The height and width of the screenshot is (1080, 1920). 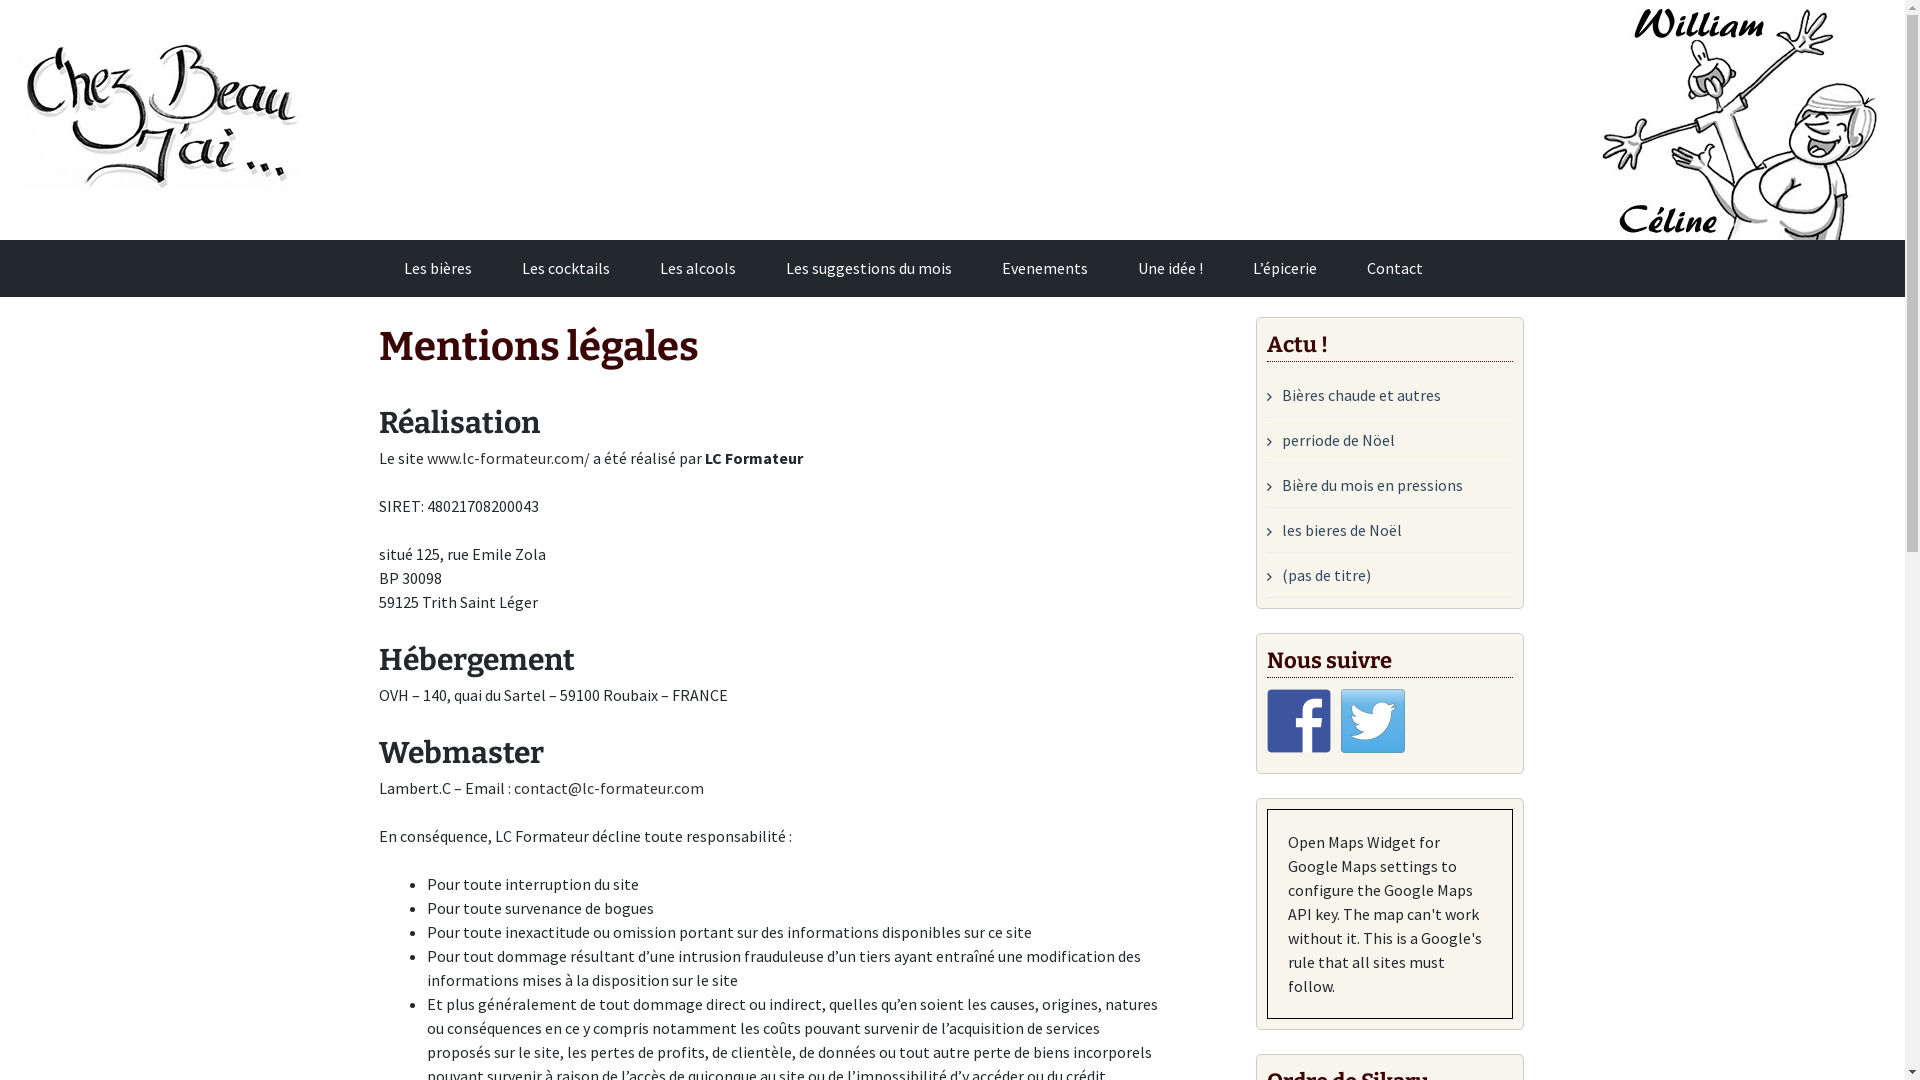 I want to click on Les suggestions du mois, so click(x=869, y=268).